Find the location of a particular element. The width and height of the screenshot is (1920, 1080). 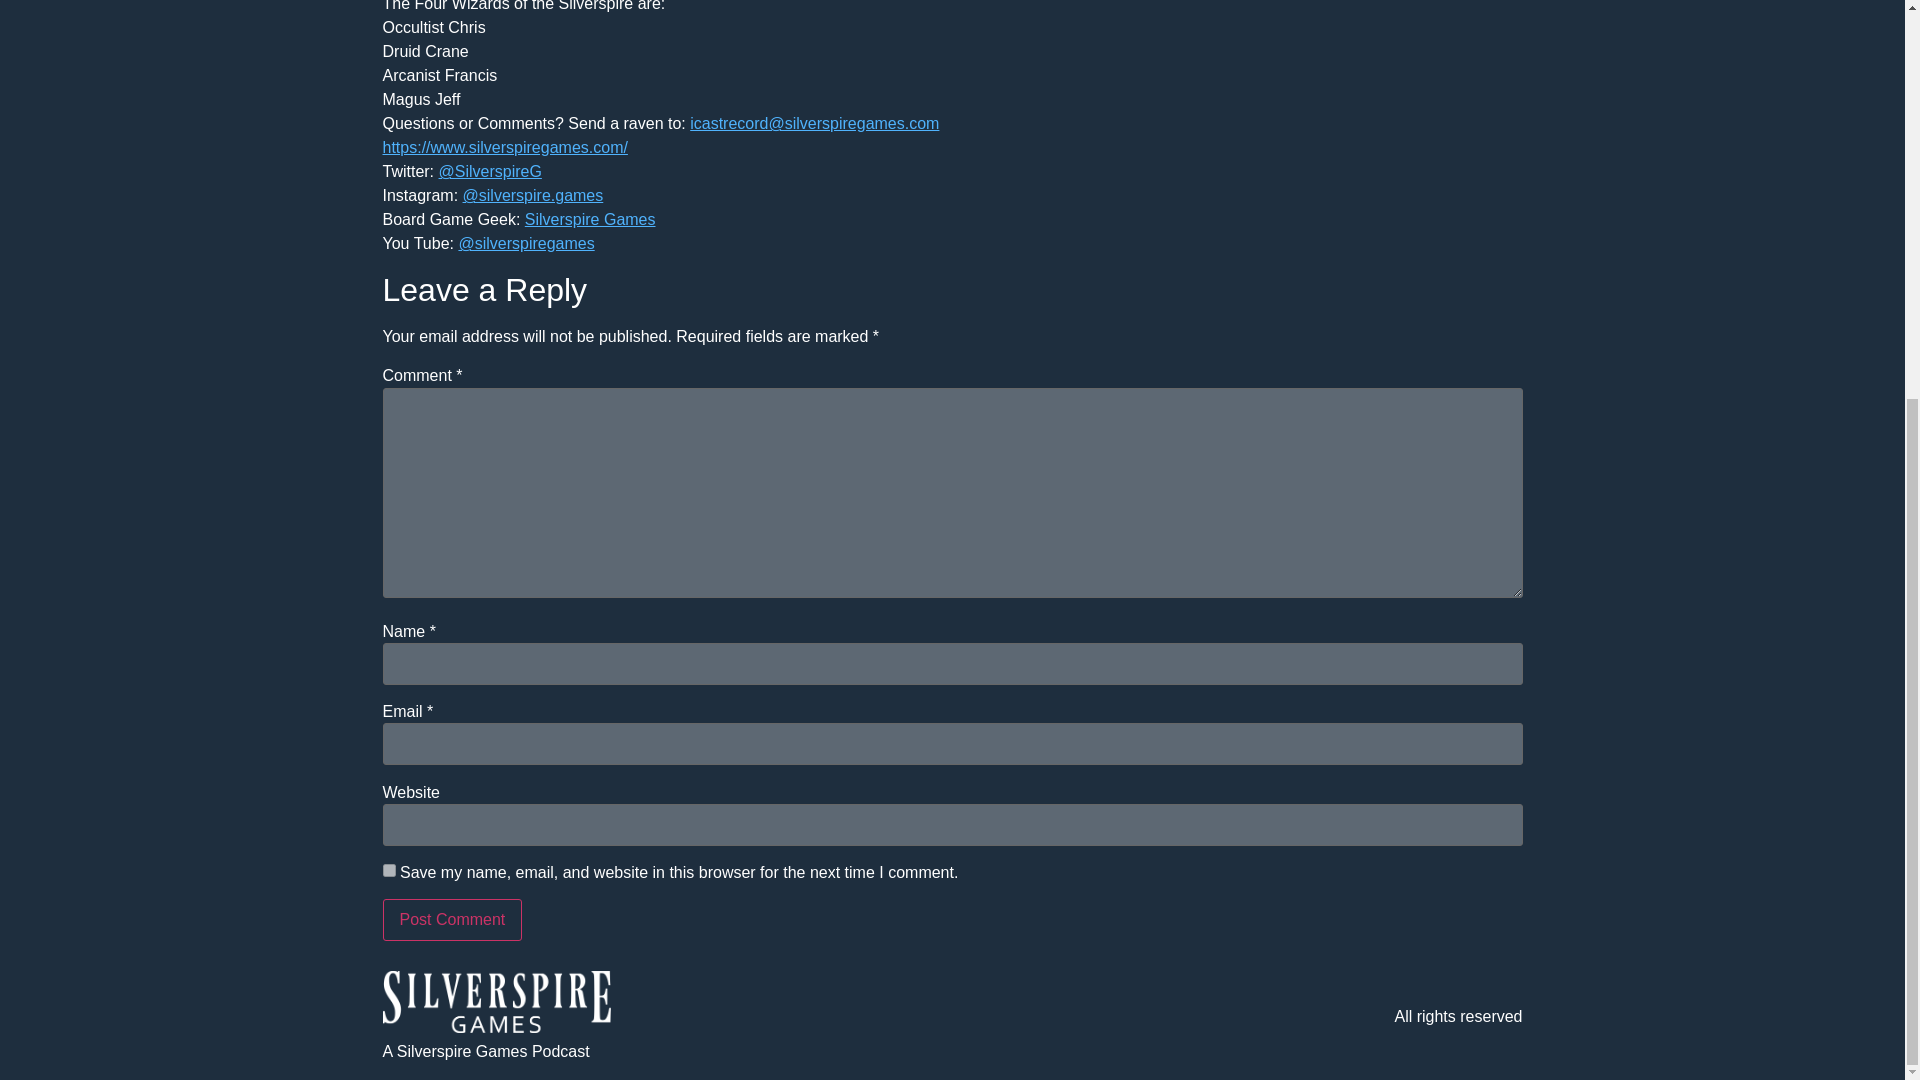

yes is located at coordinates (388, 870).